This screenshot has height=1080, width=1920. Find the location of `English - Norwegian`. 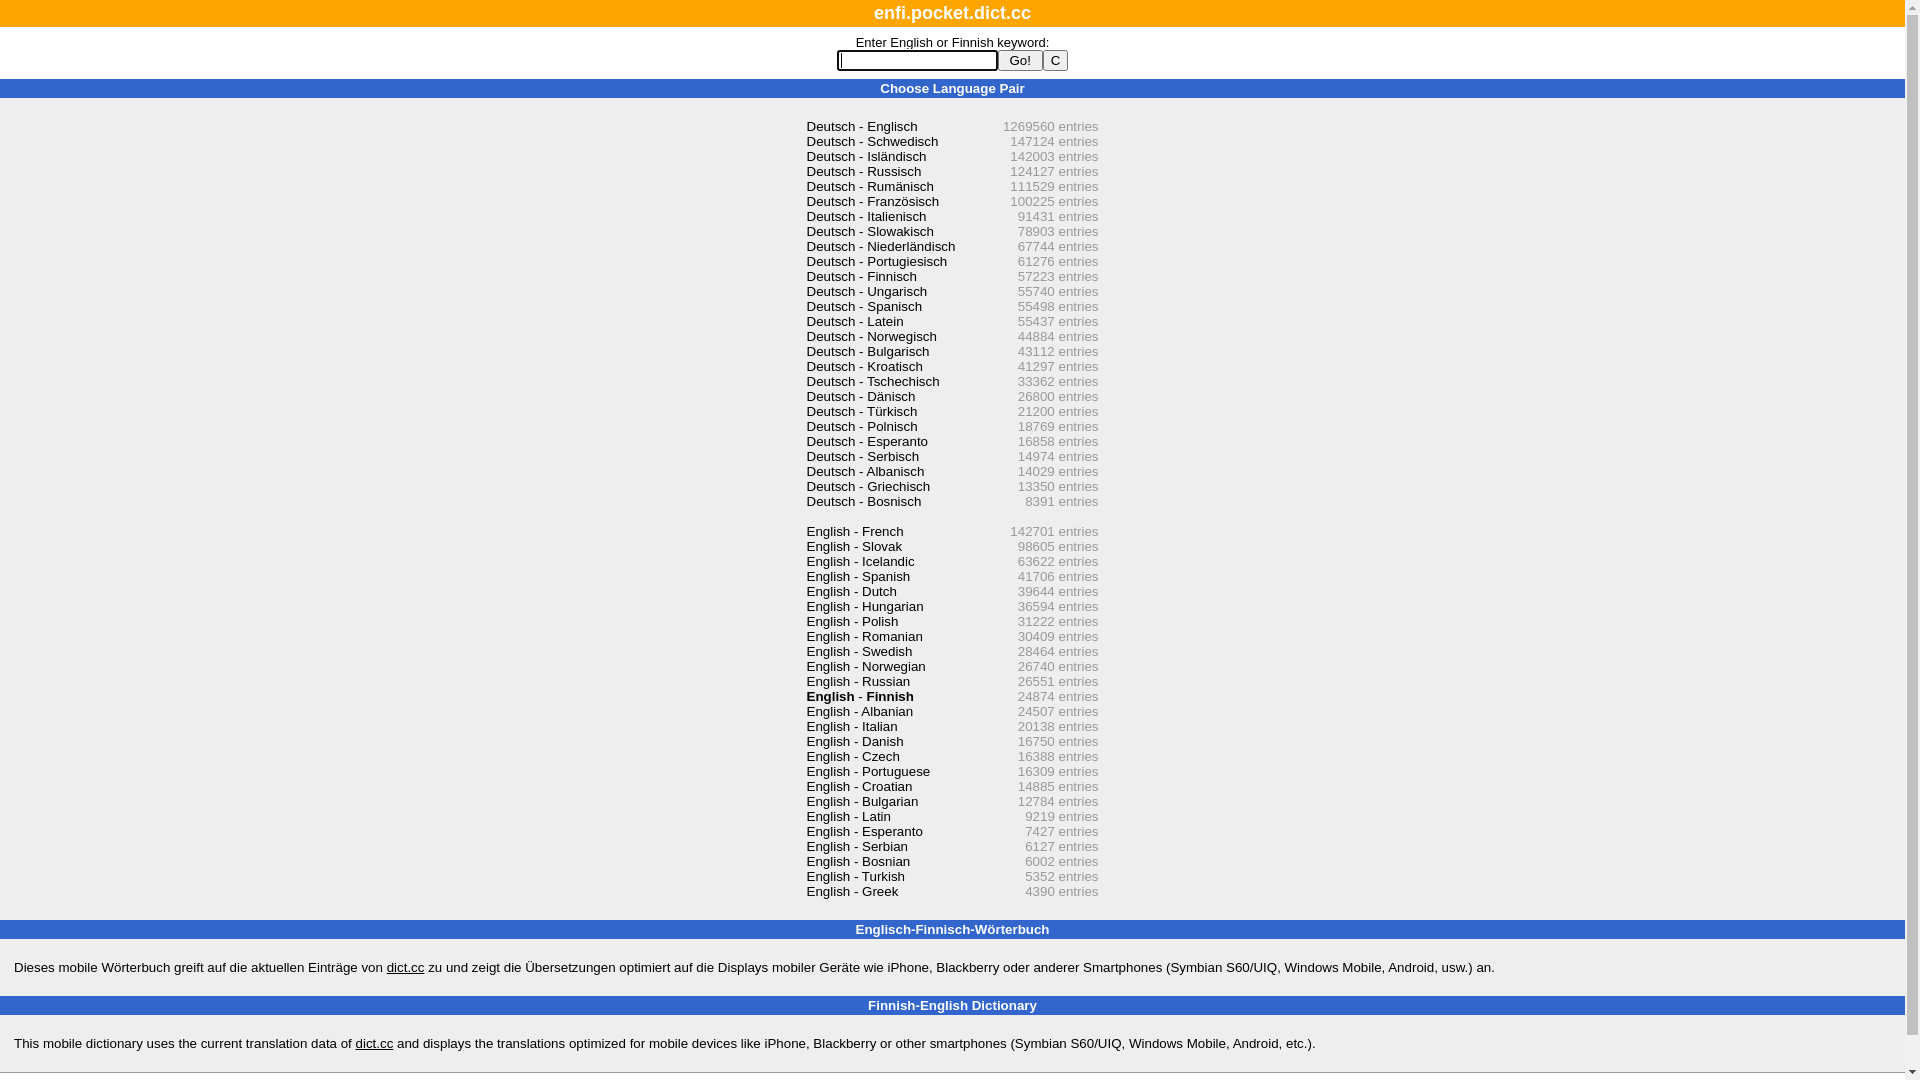

English - Norwegian is located at coordinates (866, 666).